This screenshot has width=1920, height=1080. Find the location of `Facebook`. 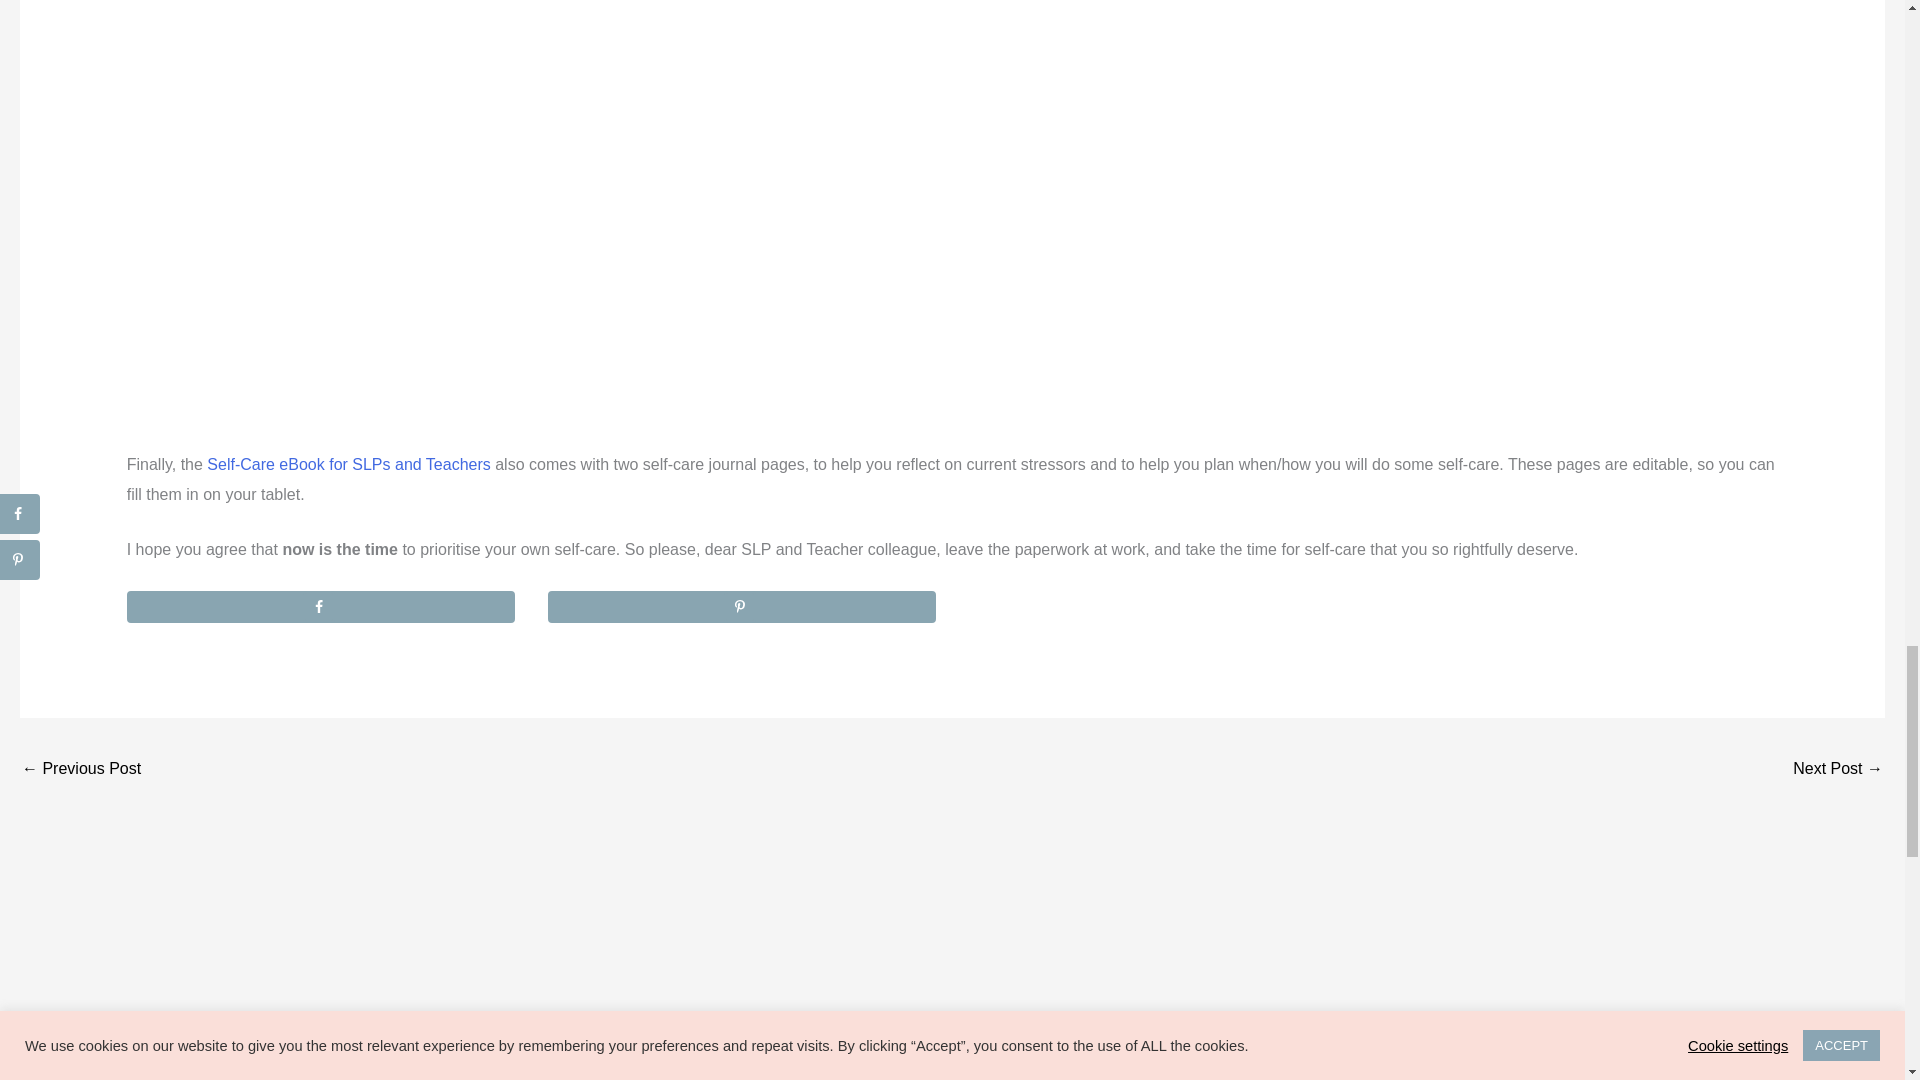

Facebook is located at coordinates (936, 1067).